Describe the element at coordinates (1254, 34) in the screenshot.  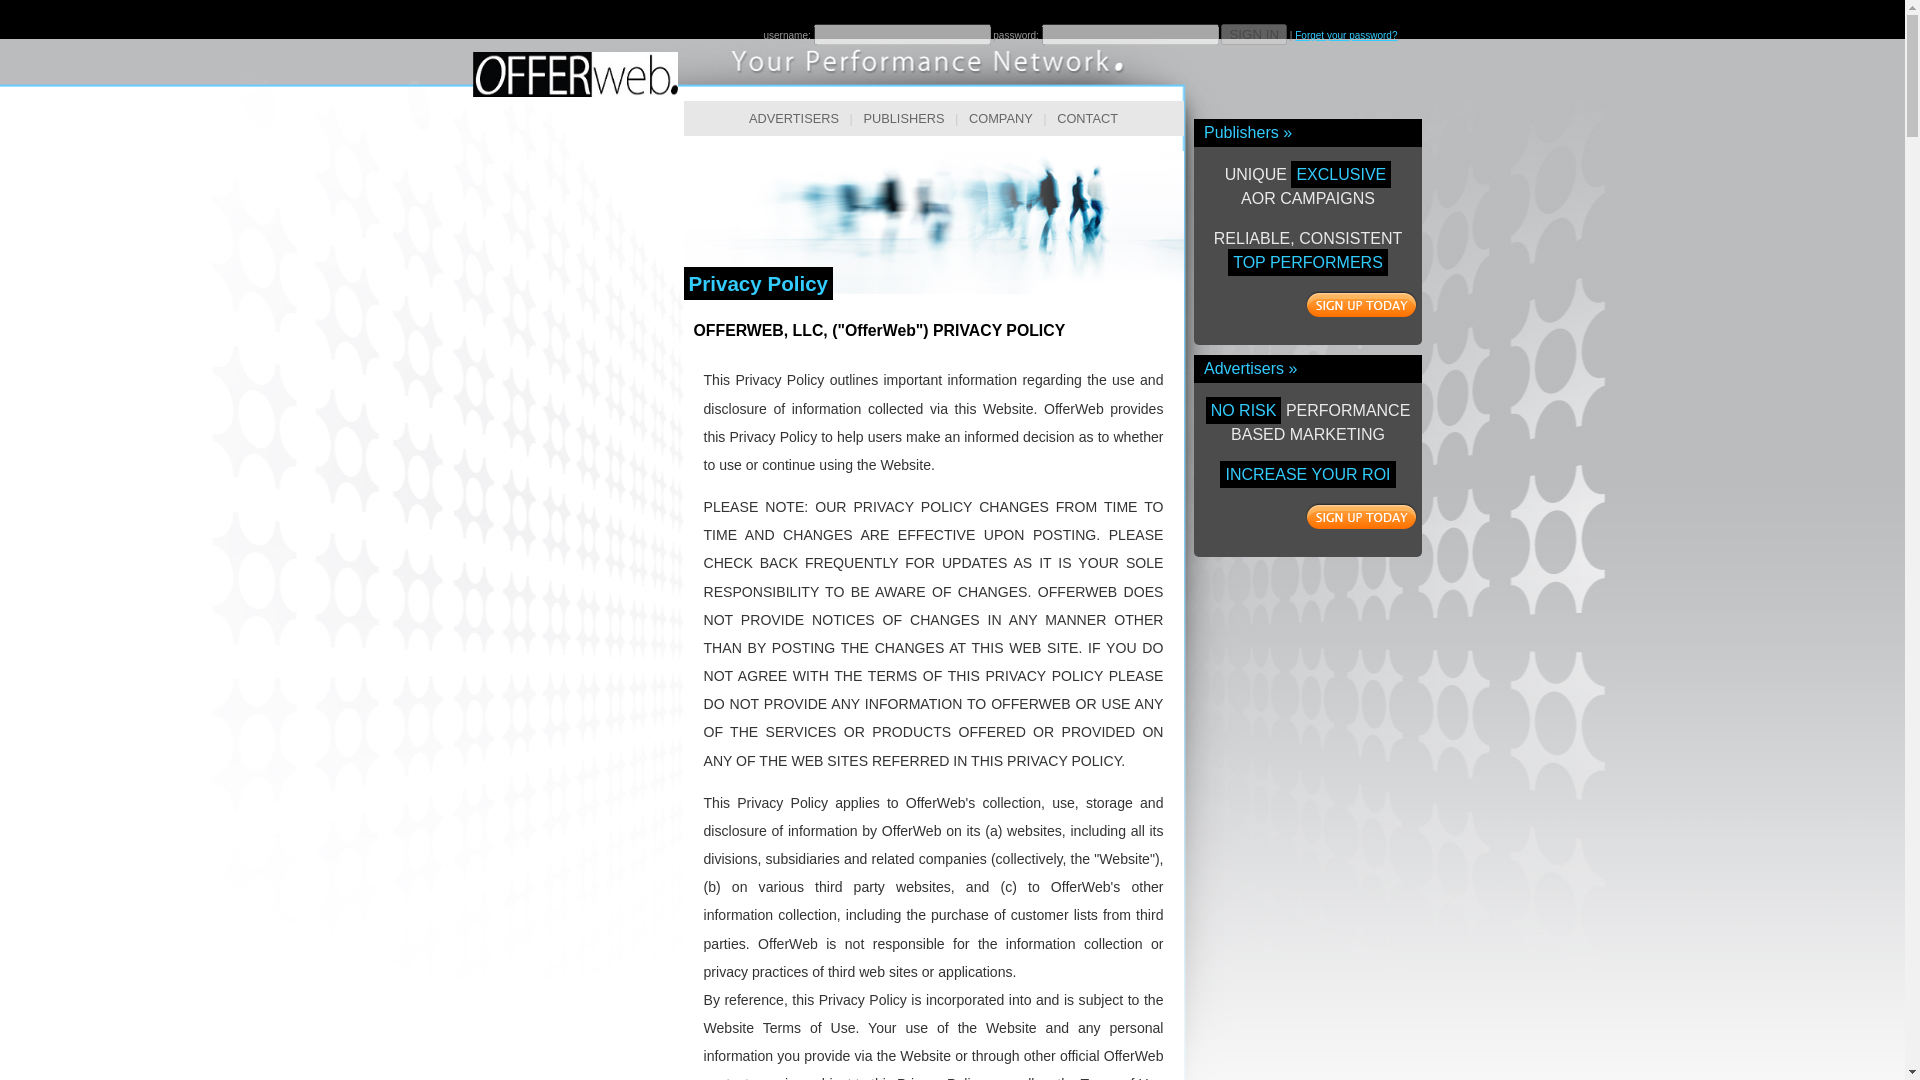
I see `SIGN IN` at that location.